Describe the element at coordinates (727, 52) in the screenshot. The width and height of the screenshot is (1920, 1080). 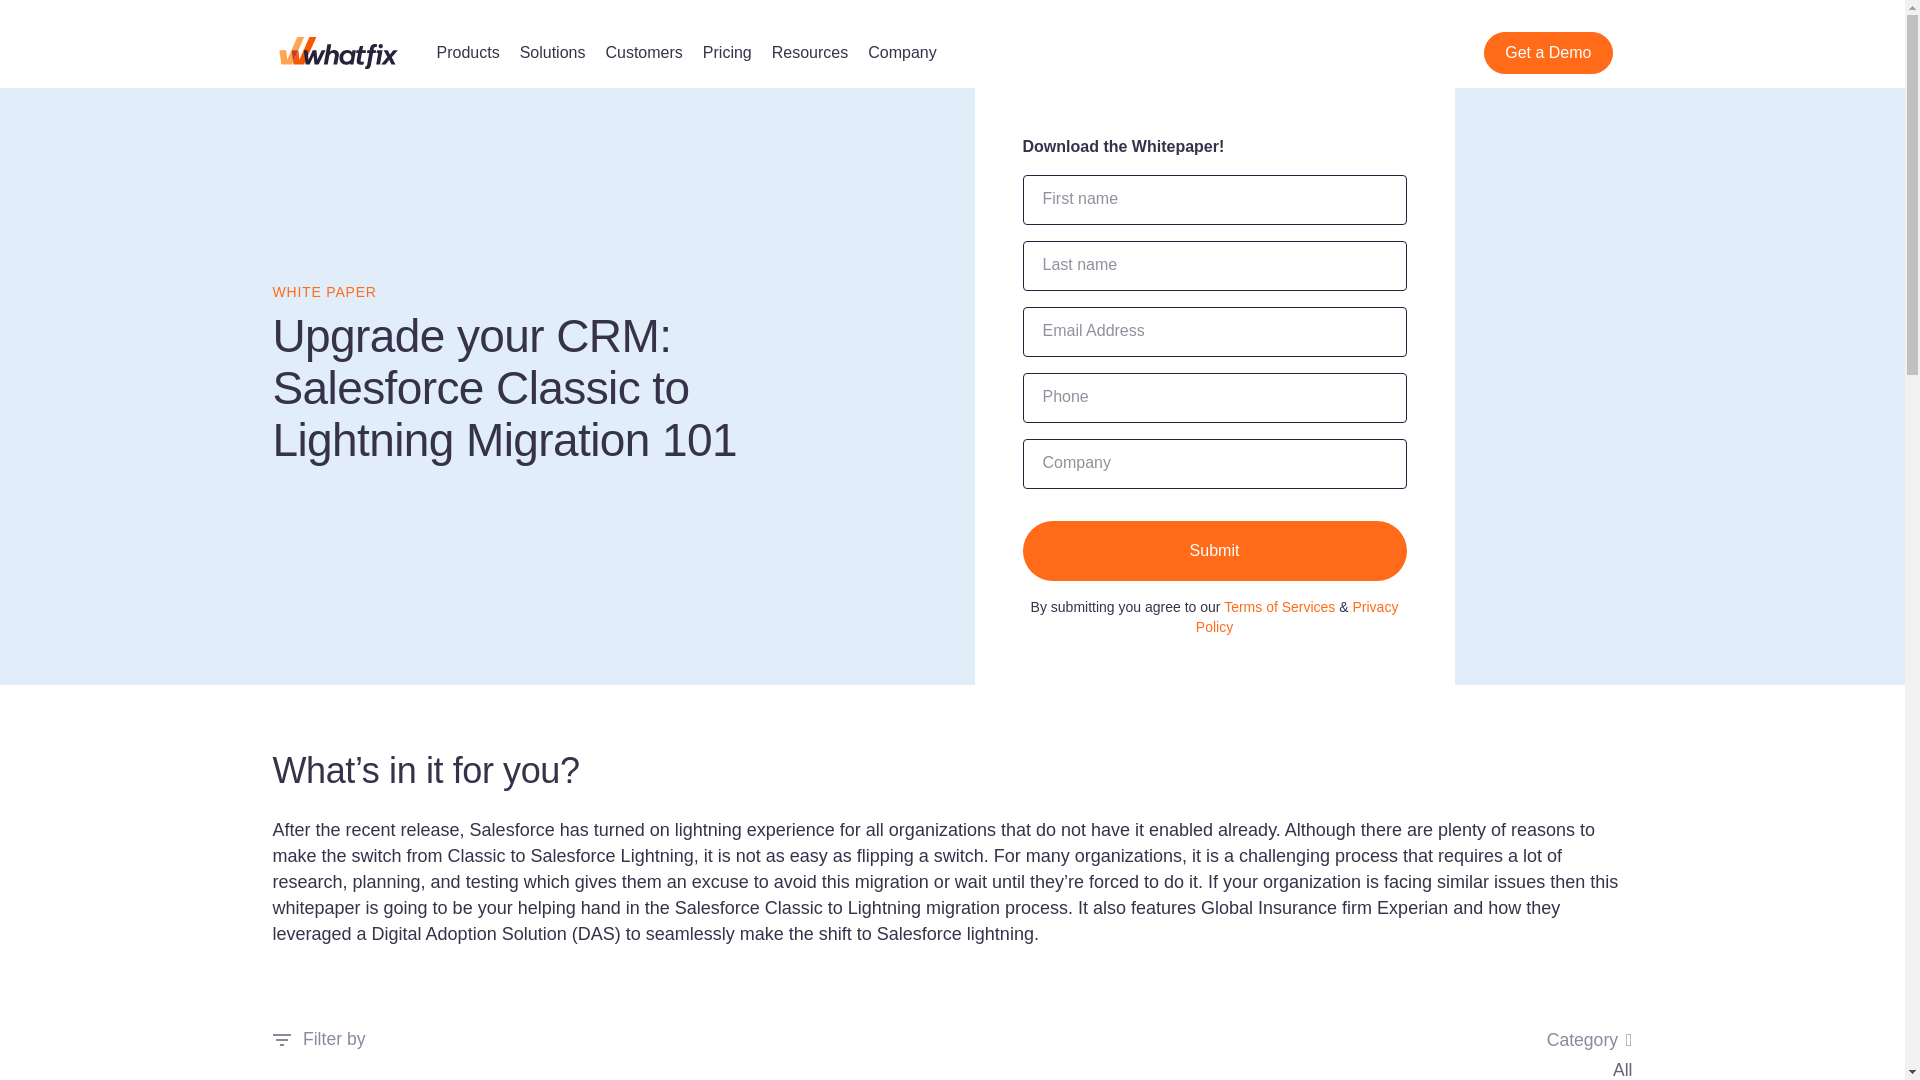
I see `Pricing` at that location.